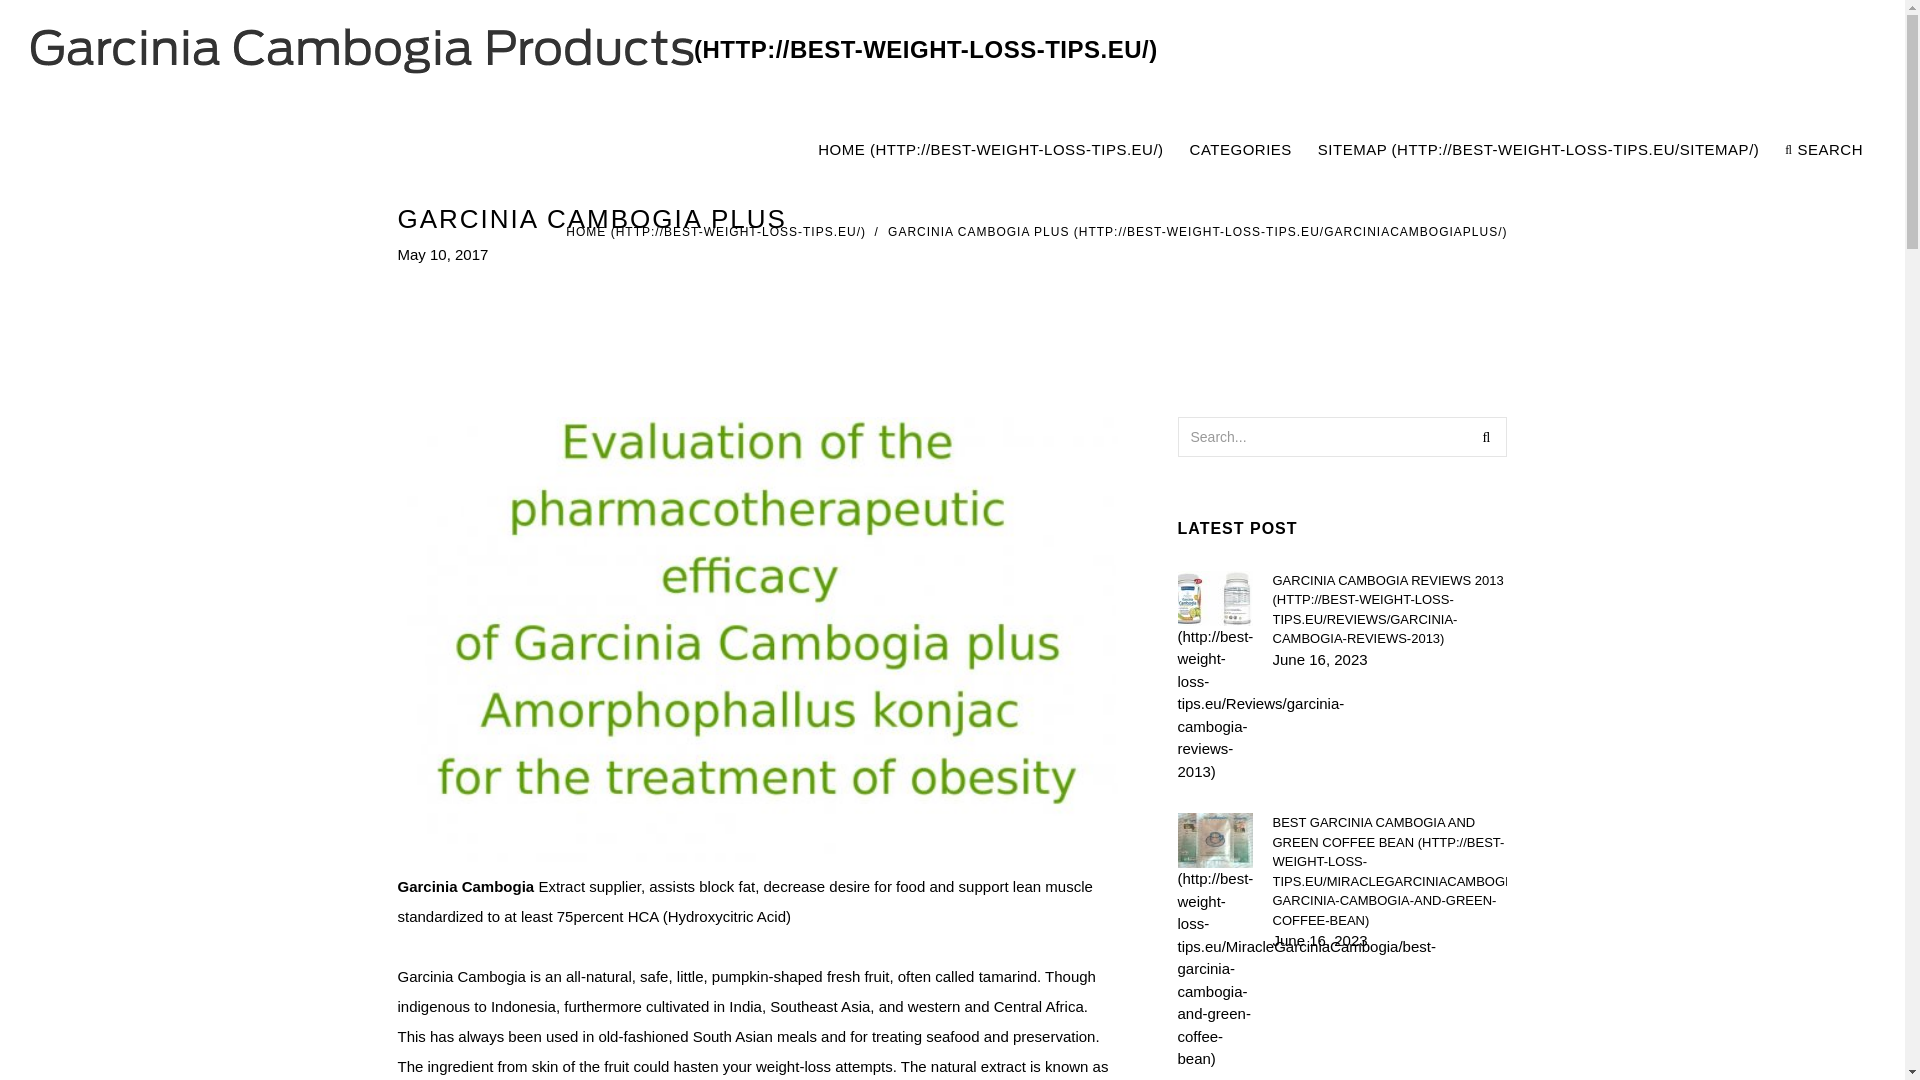  I want to click on GARCINIA CAMBOGIA REVIEWS 2013, so click(1389, 609).